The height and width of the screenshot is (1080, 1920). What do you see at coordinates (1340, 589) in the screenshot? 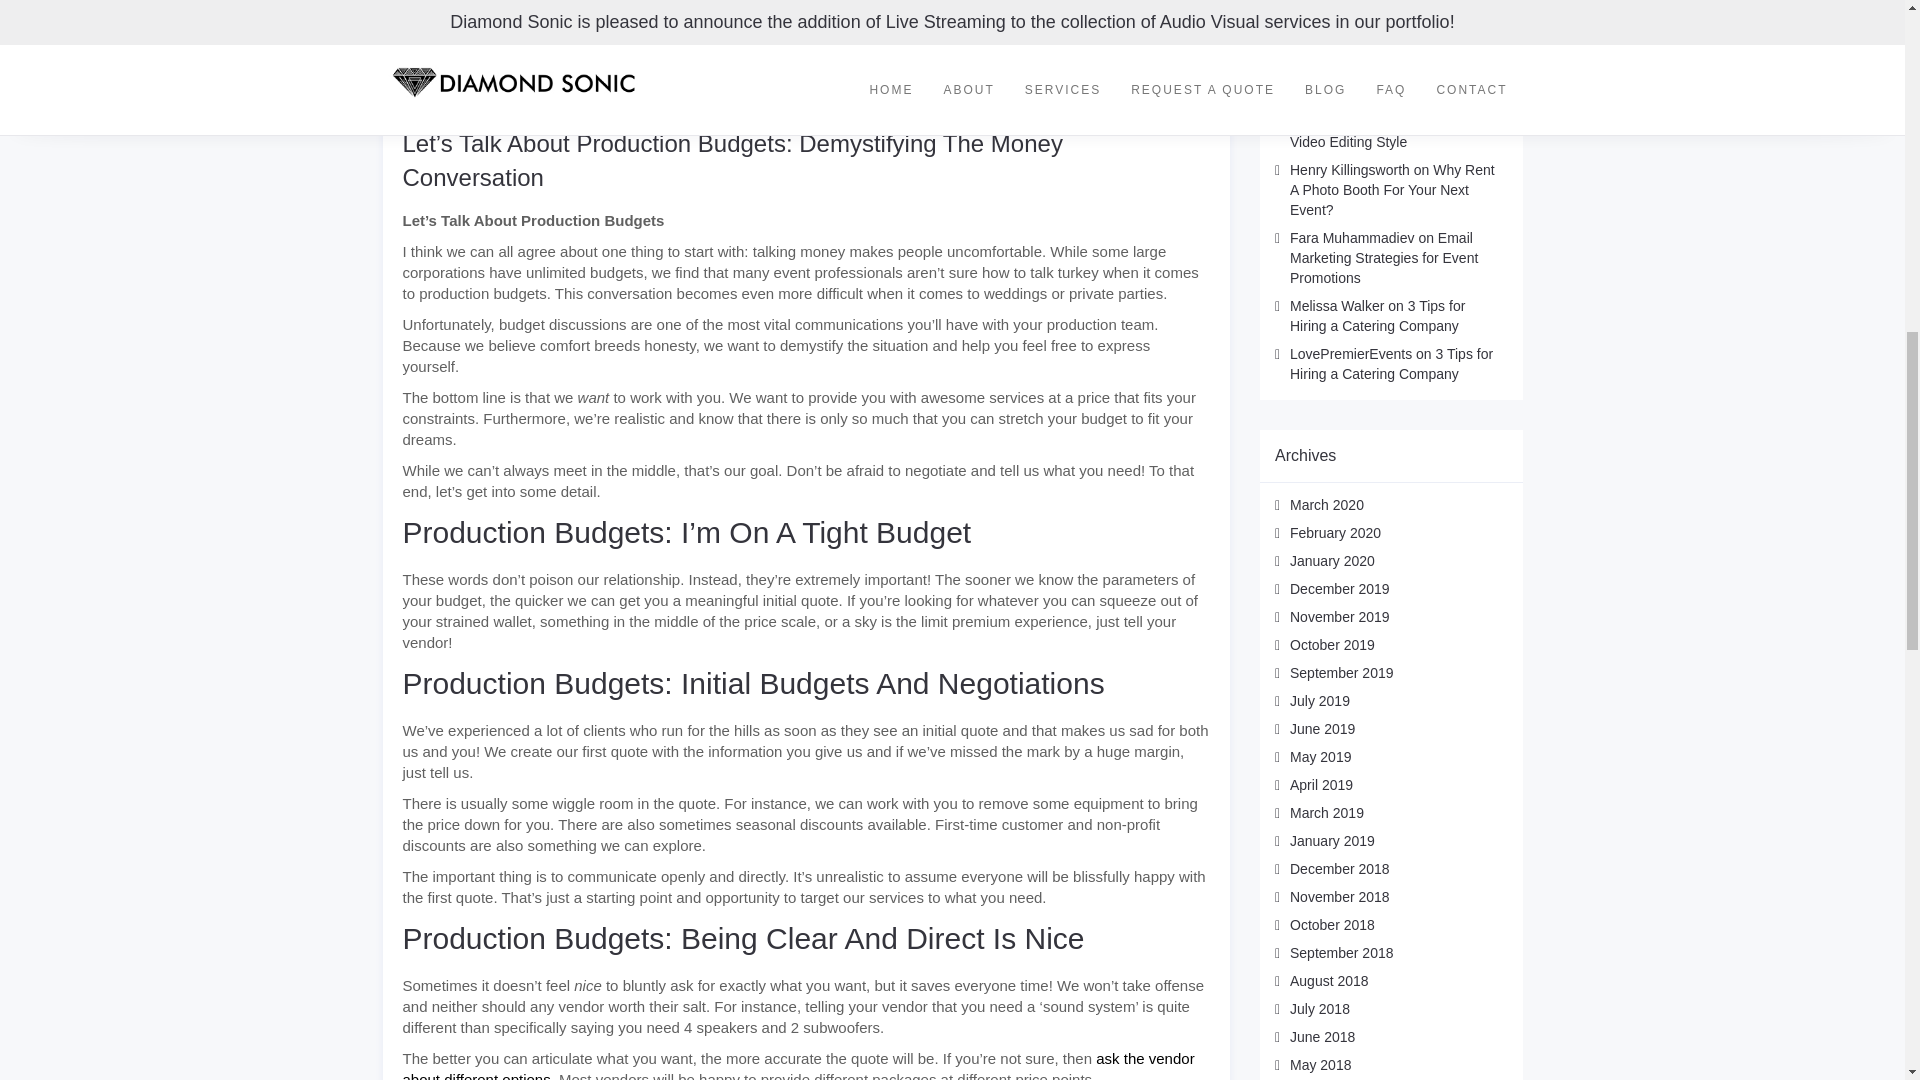
I see `December 2019` at bounding box center [1340, 589].